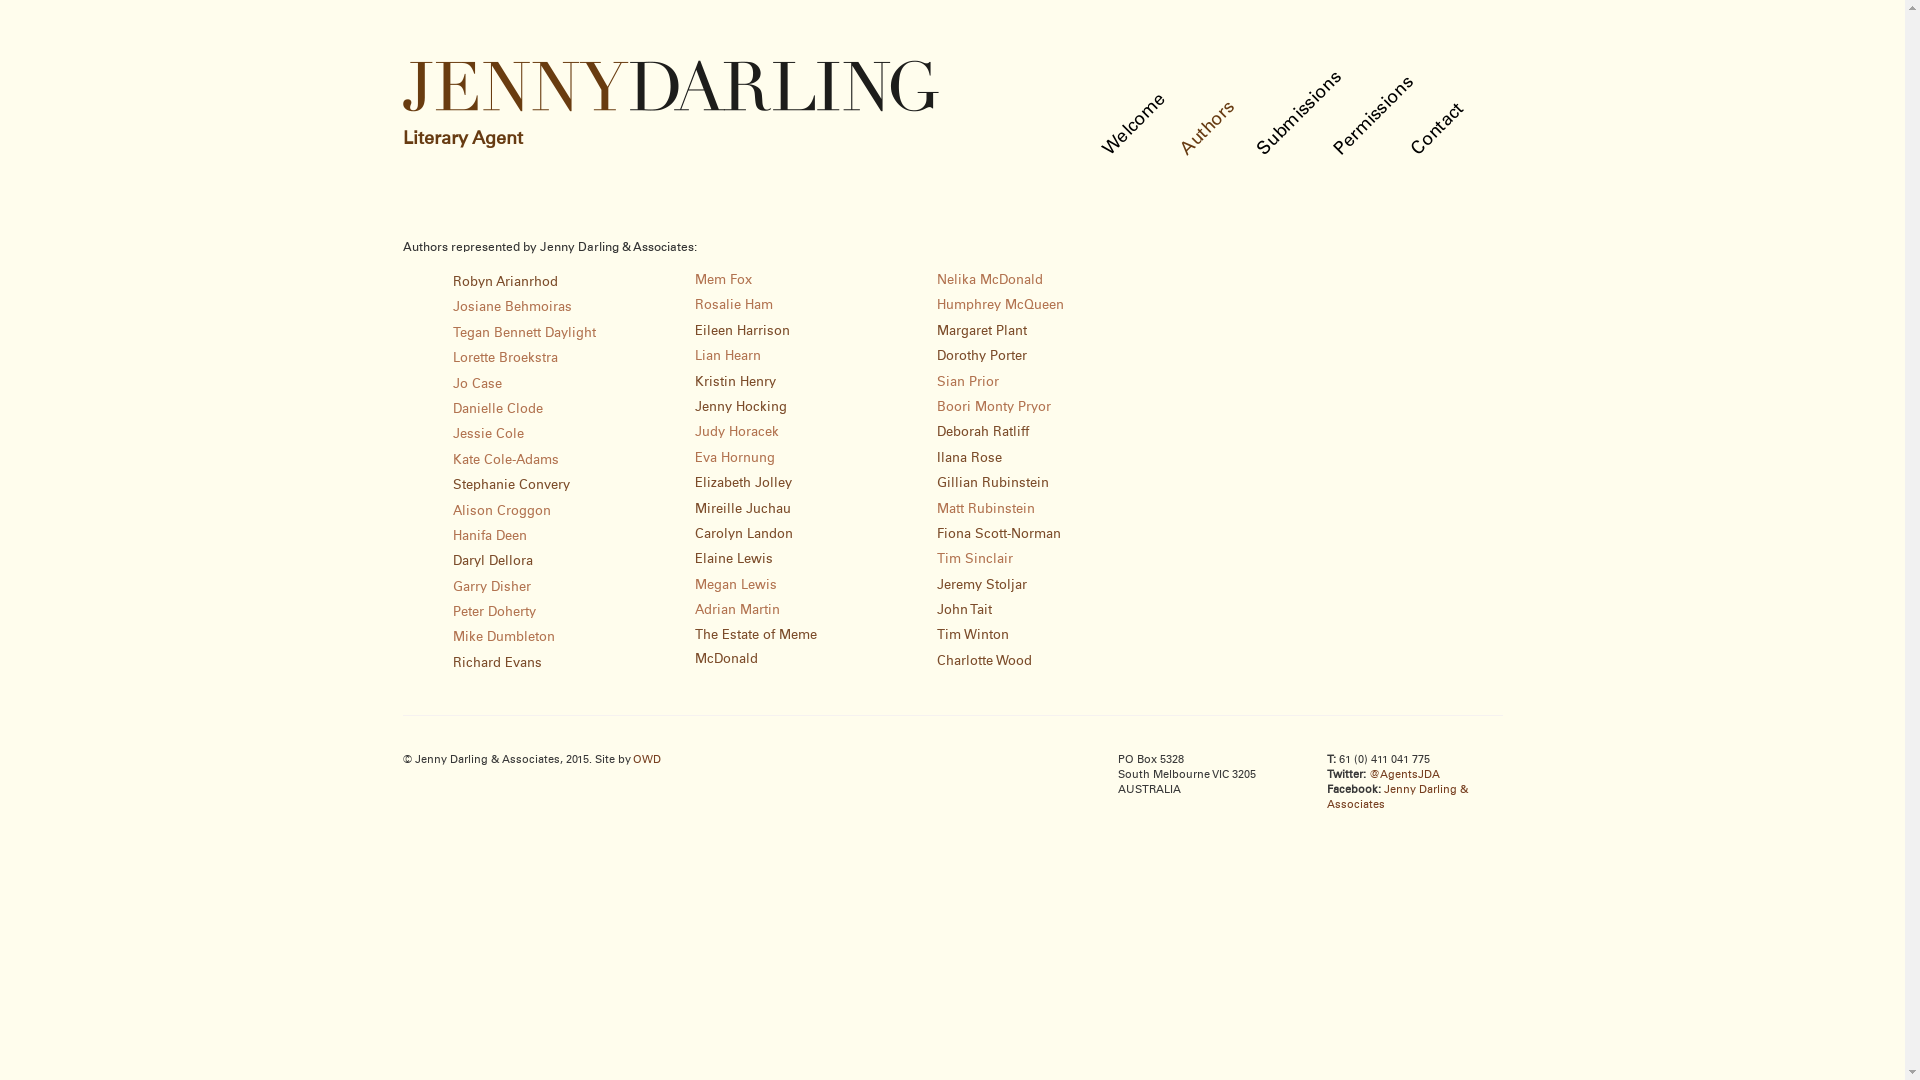  Describe the element at coordinates (512, 308) in the screenshot. I see `Josiane Behmoiras` at that location.